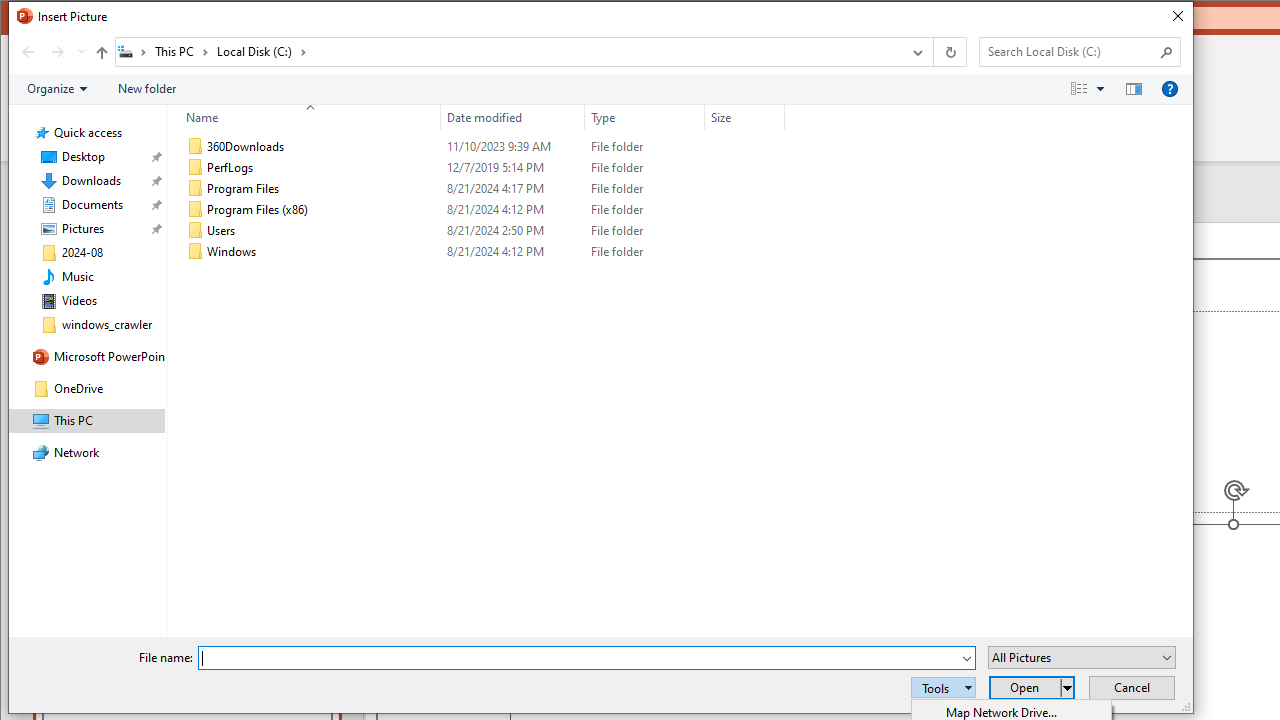 This screenshot has width=1280, height=720. Describe the element at coordinates (146, 89) in the screenshot. I see `New folder` at that location.